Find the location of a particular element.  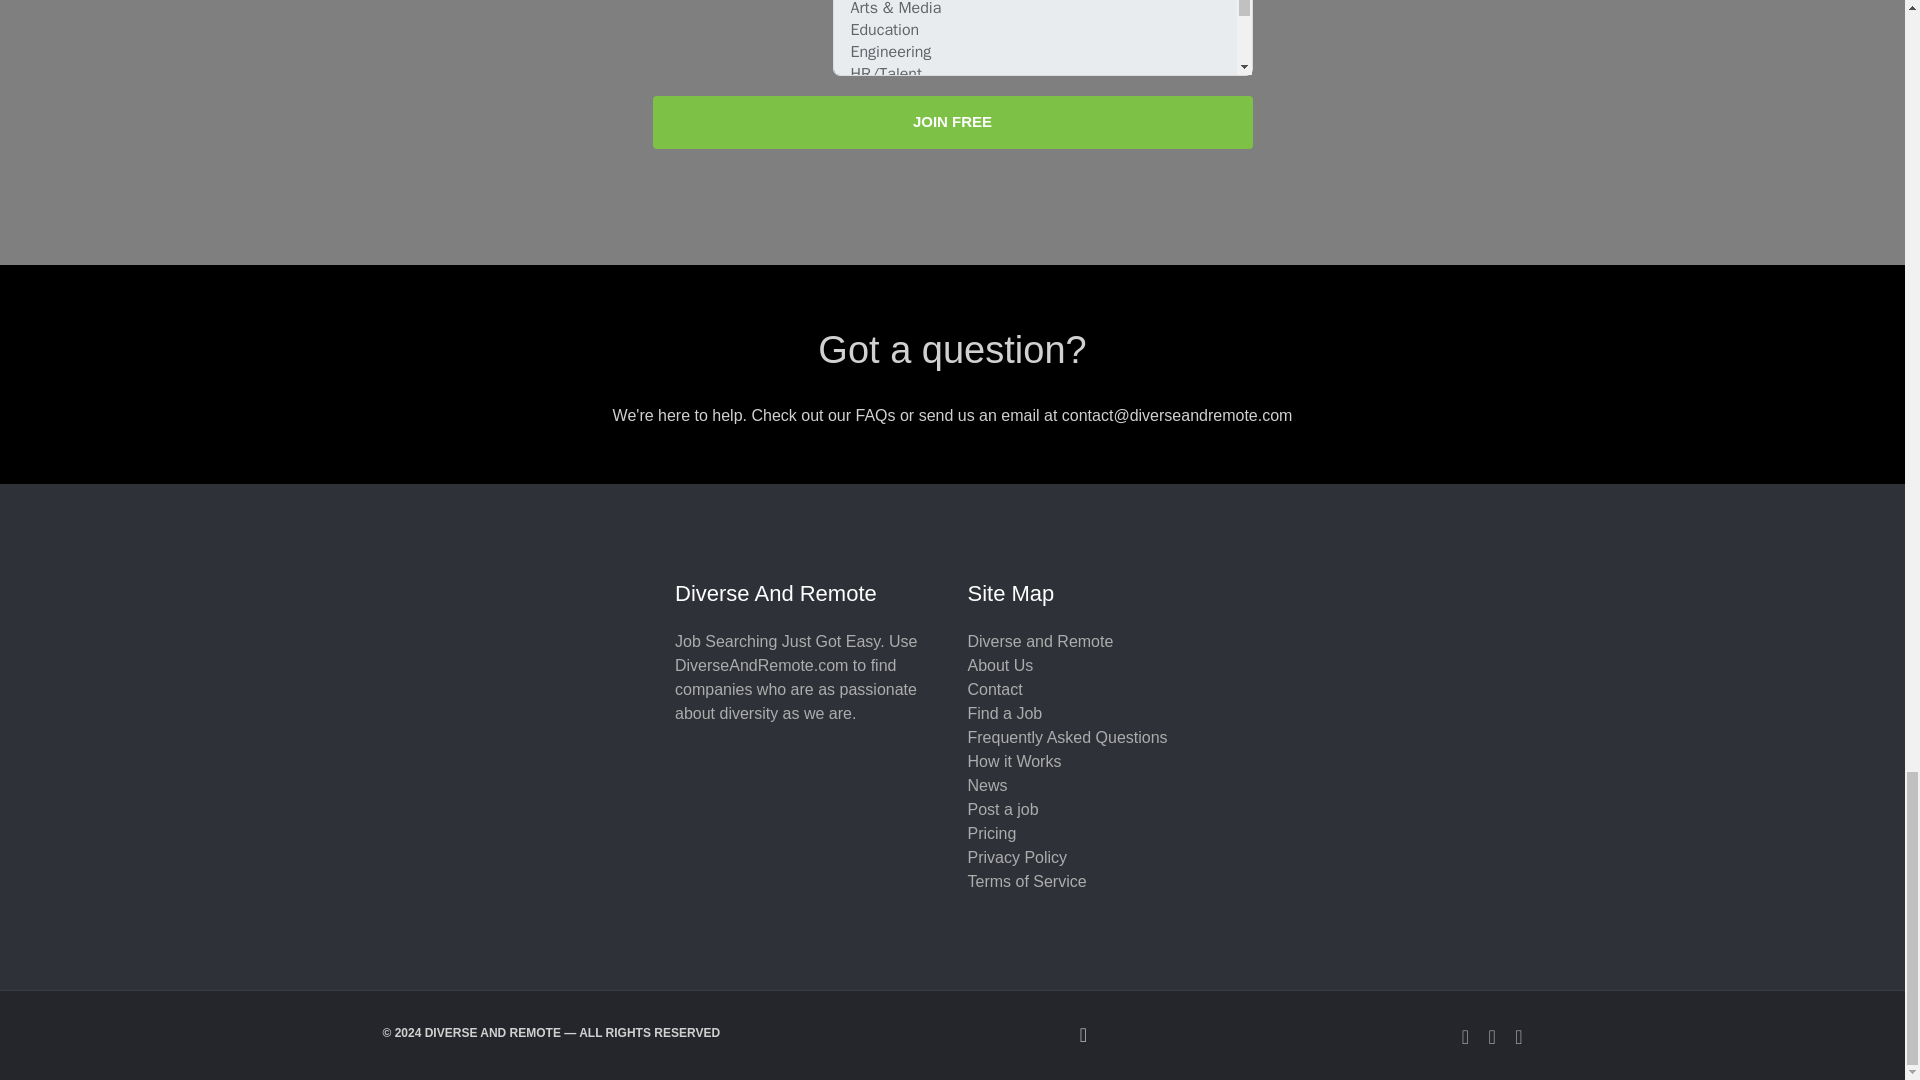

How it Works is located at coordinates (1014, 761).